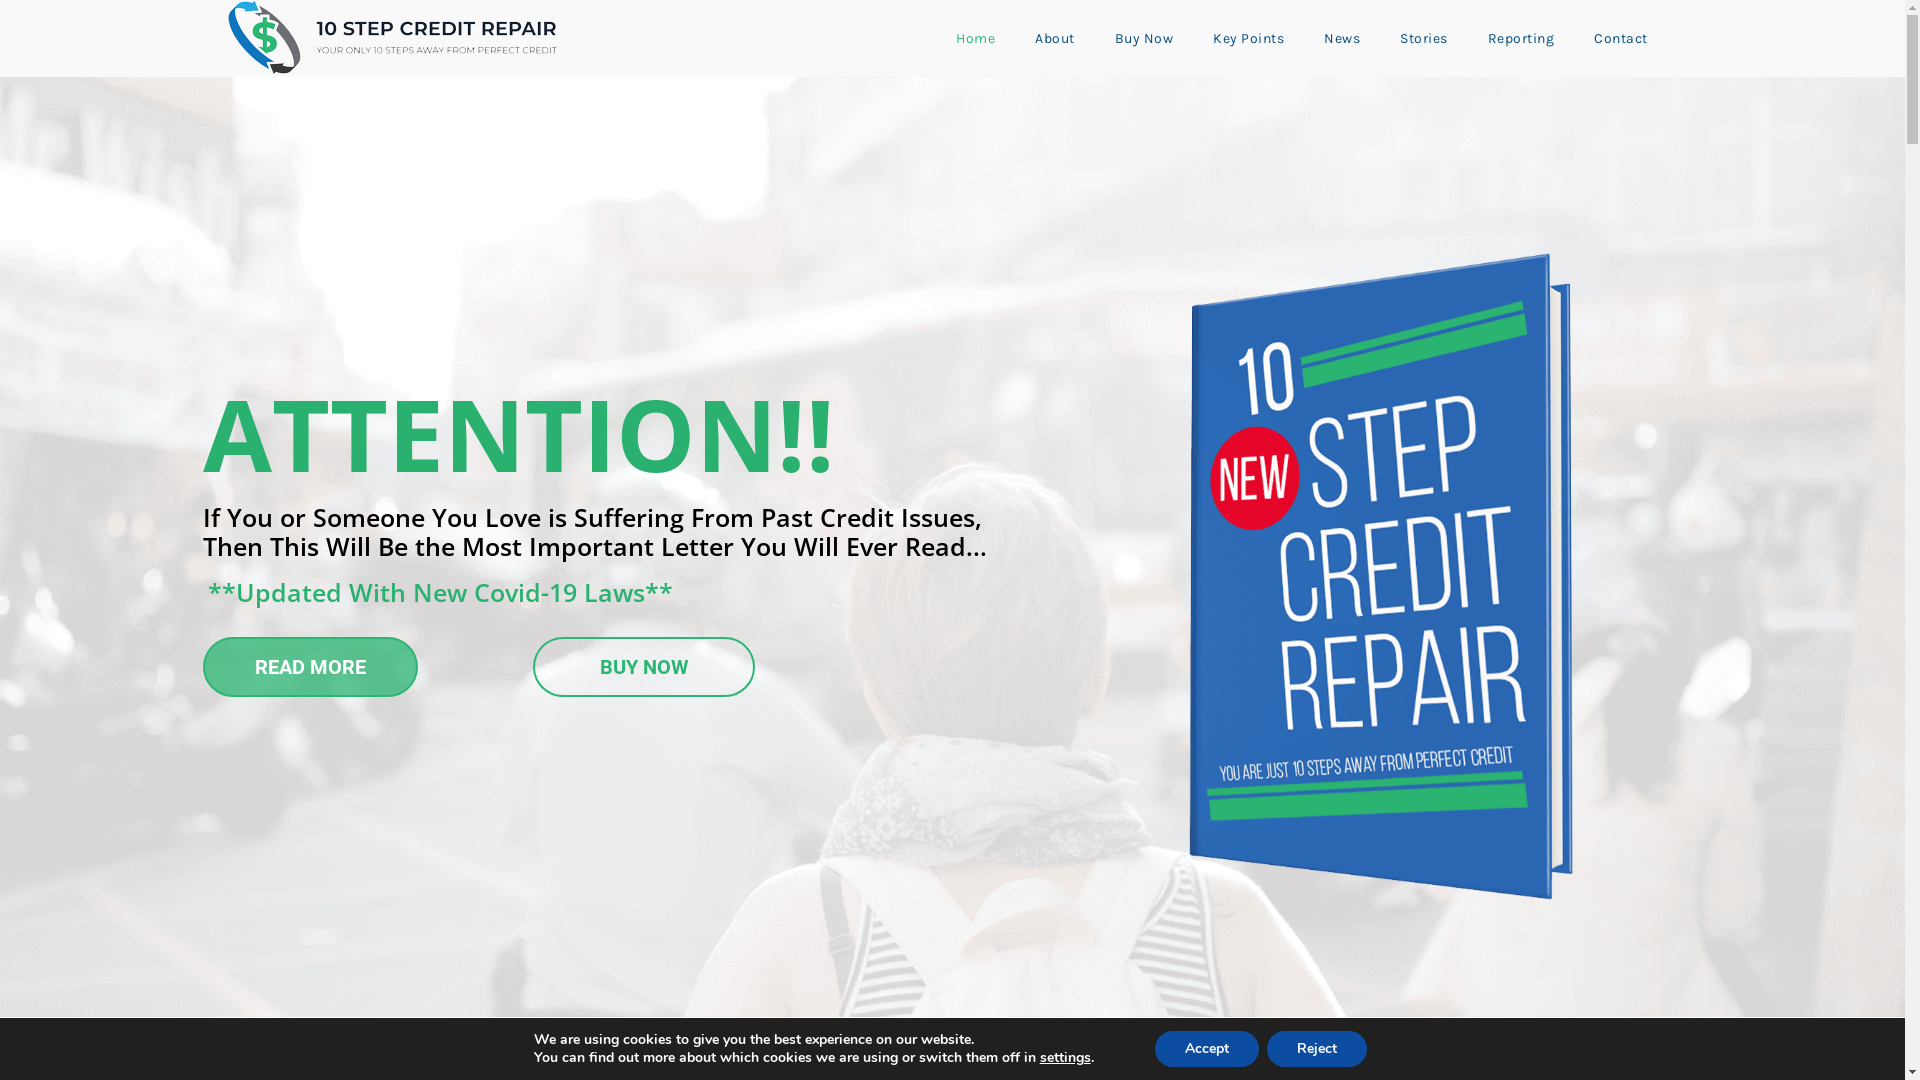 Image resolution: width=1920 pixels, height=1080 pixels. I want to click on Reject, so click(1317, 1049).